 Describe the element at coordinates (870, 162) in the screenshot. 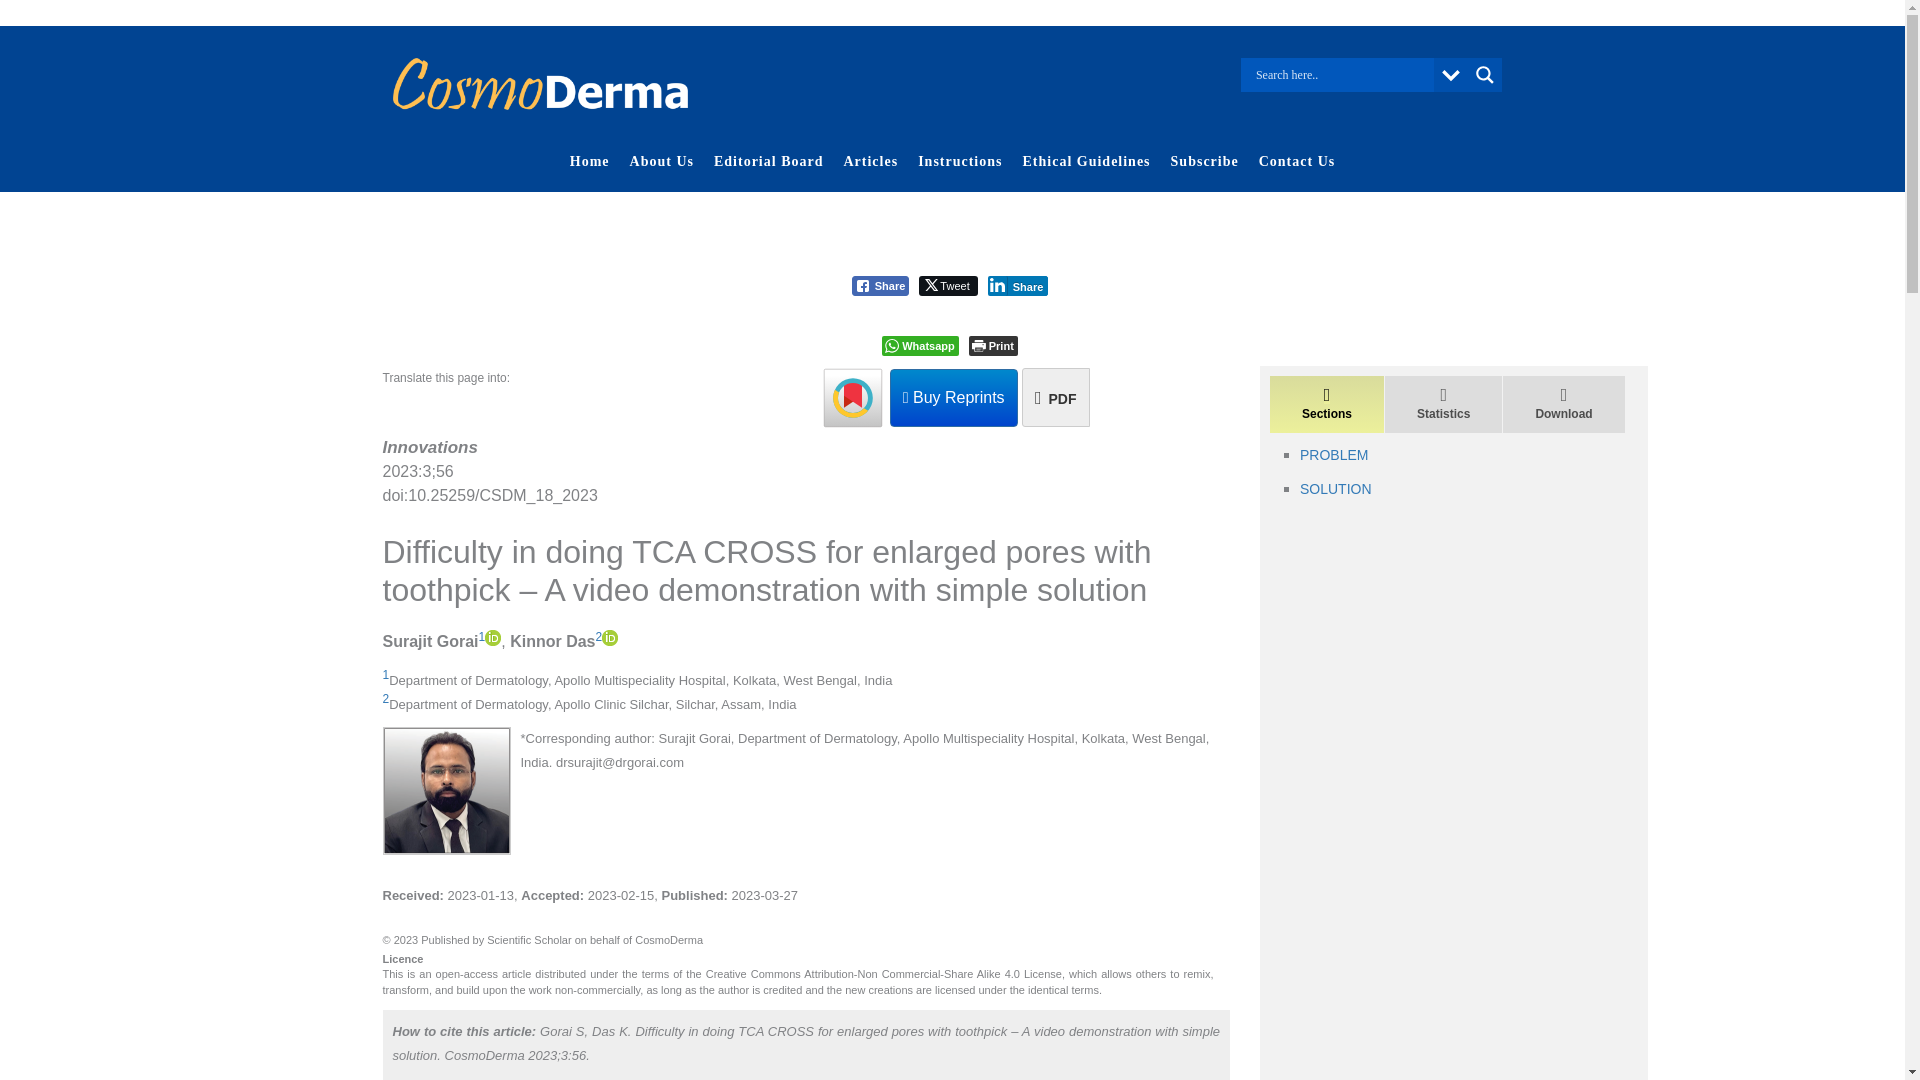

I see `Articles` at that location.